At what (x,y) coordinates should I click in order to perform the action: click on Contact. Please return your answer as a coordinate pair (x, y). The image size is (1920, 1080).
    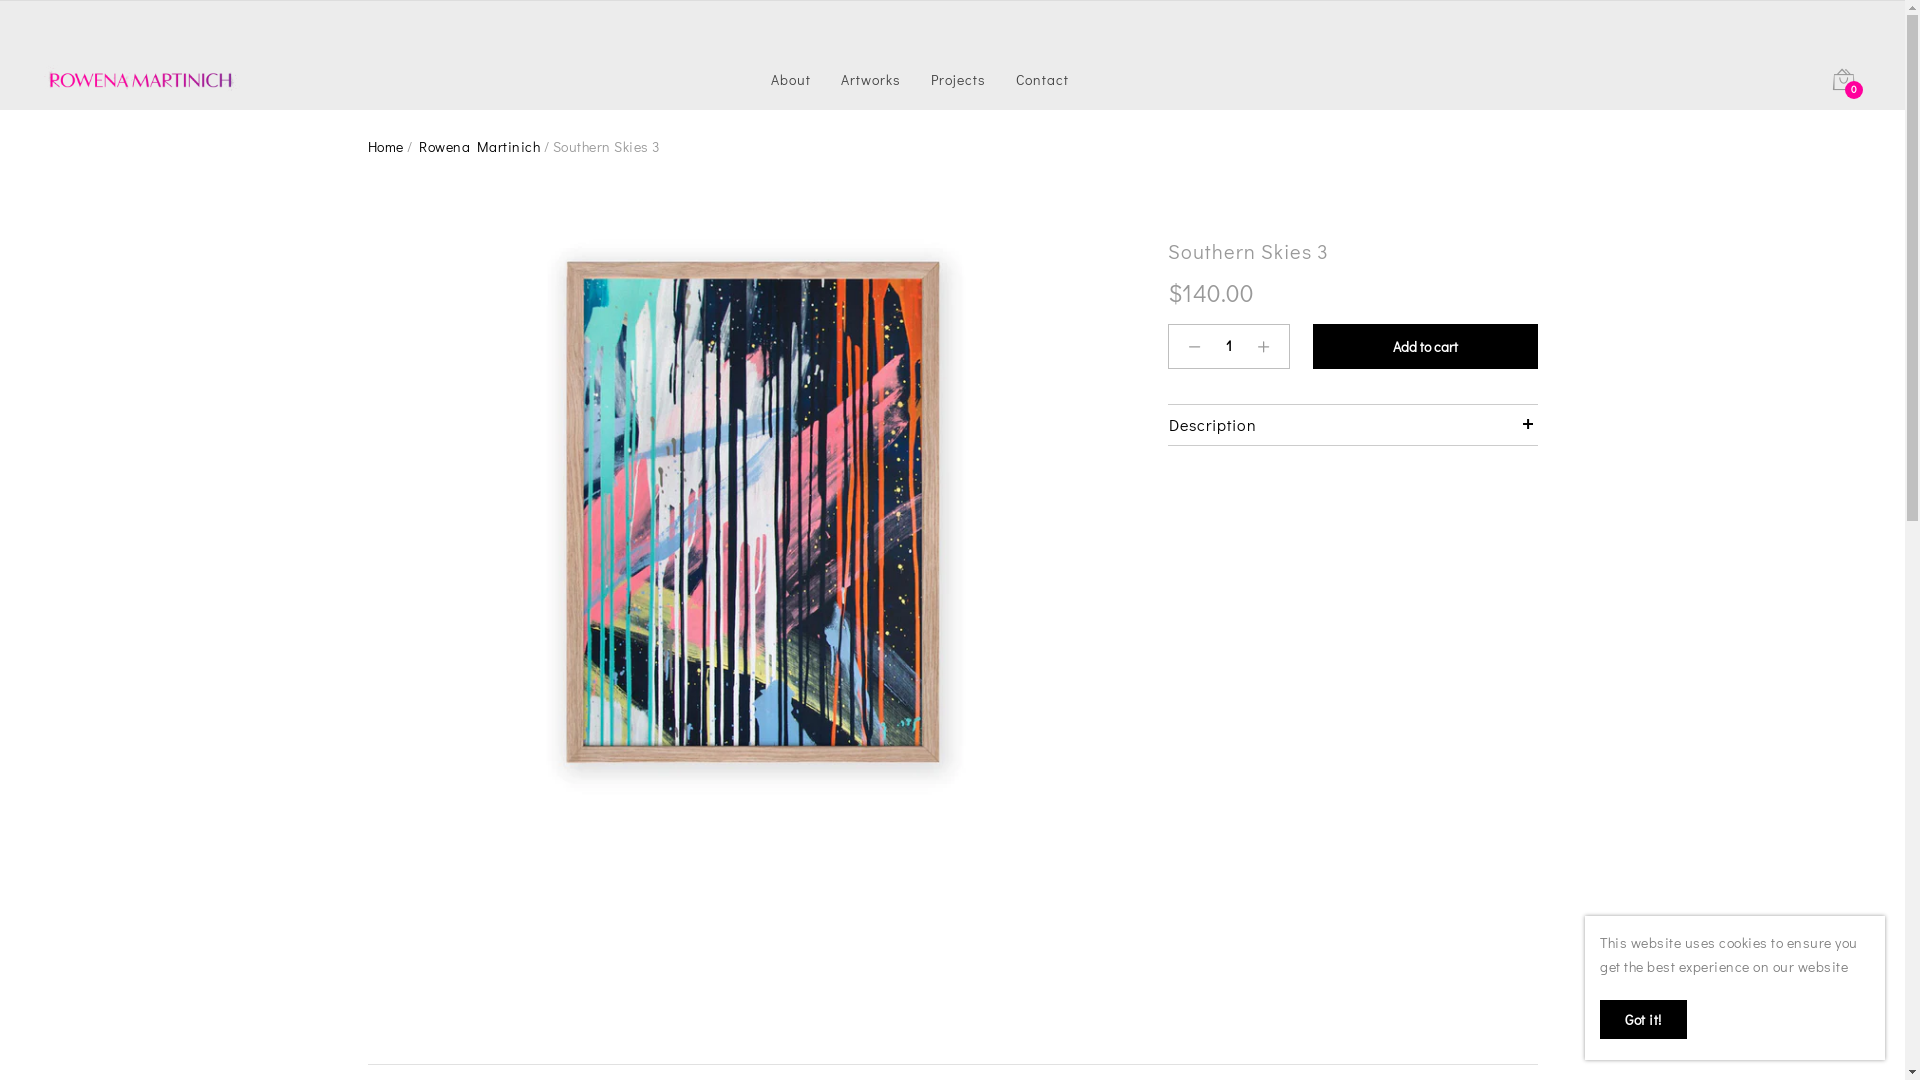
    Looking at the image, I should click on (1042, 80).